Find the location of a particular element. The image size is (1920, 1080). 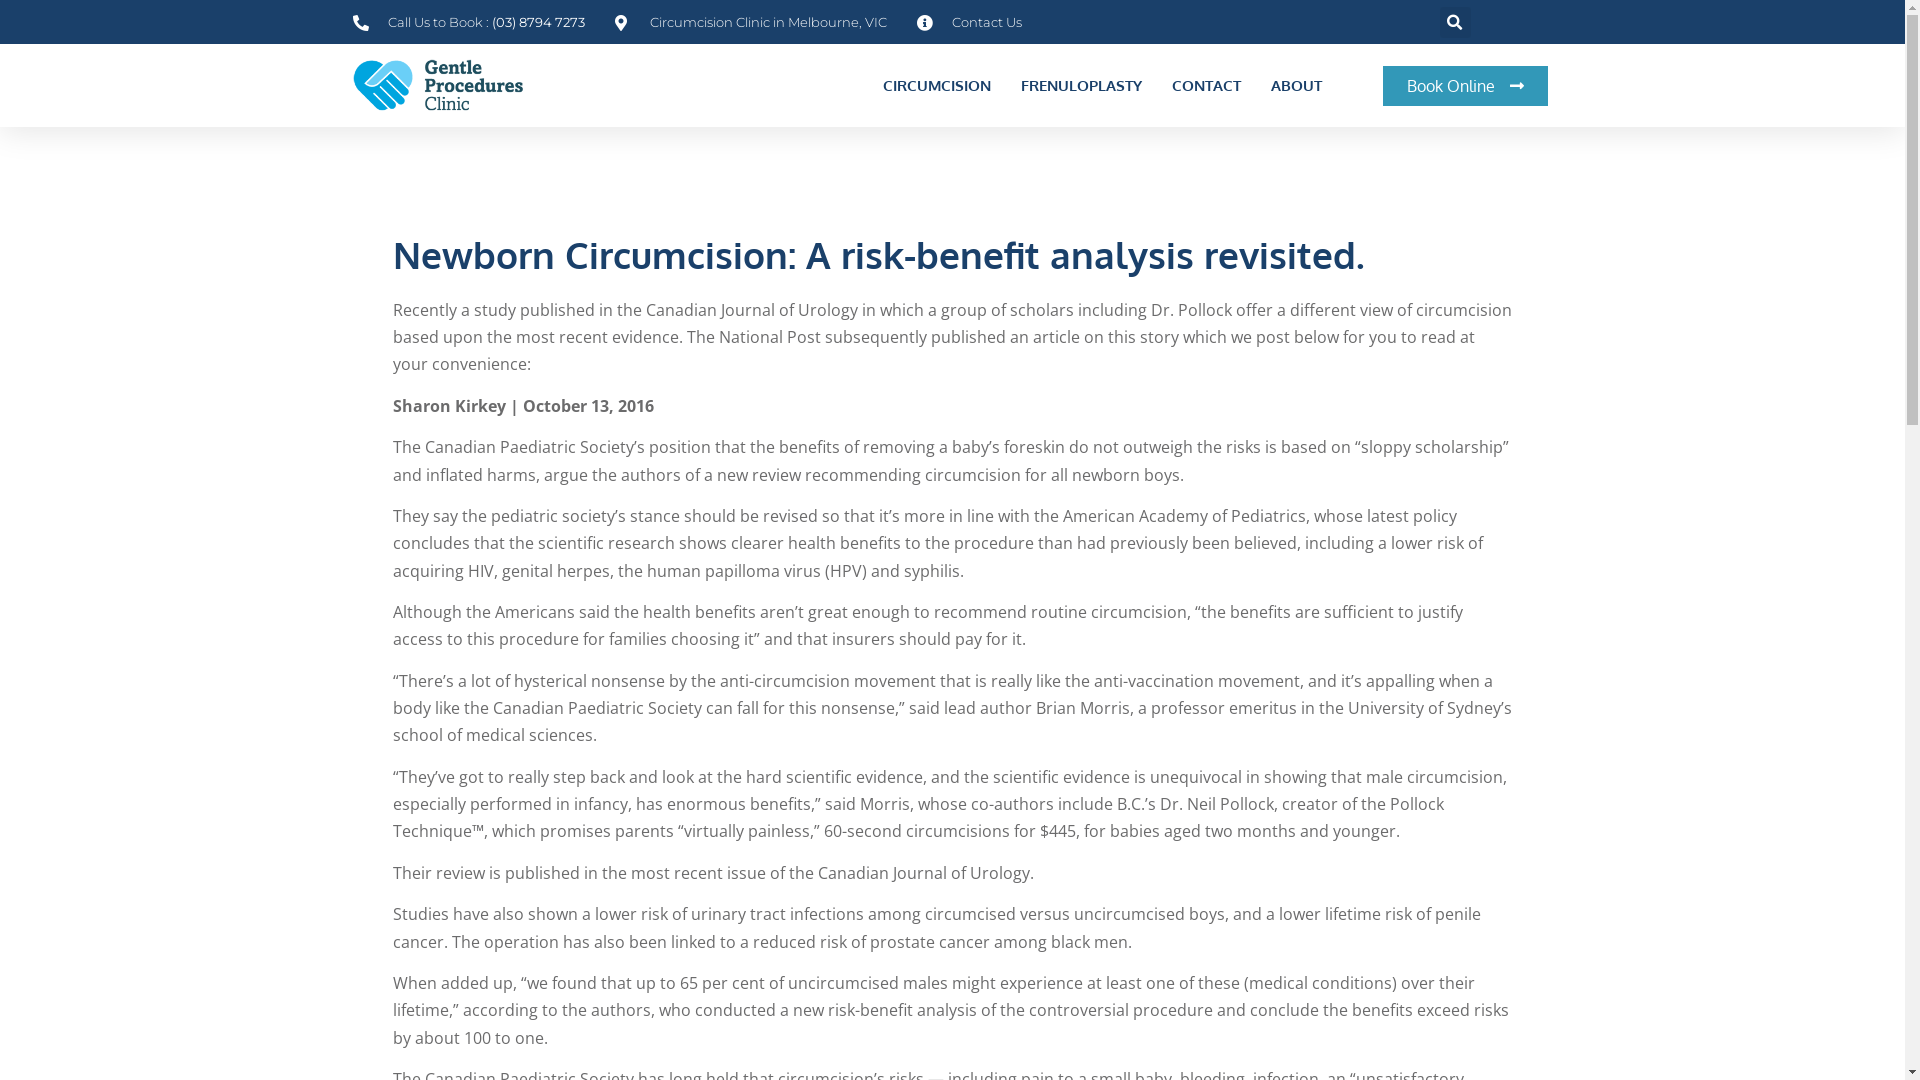

FRENULOPLASTY is located at coordinates (1082, 86).